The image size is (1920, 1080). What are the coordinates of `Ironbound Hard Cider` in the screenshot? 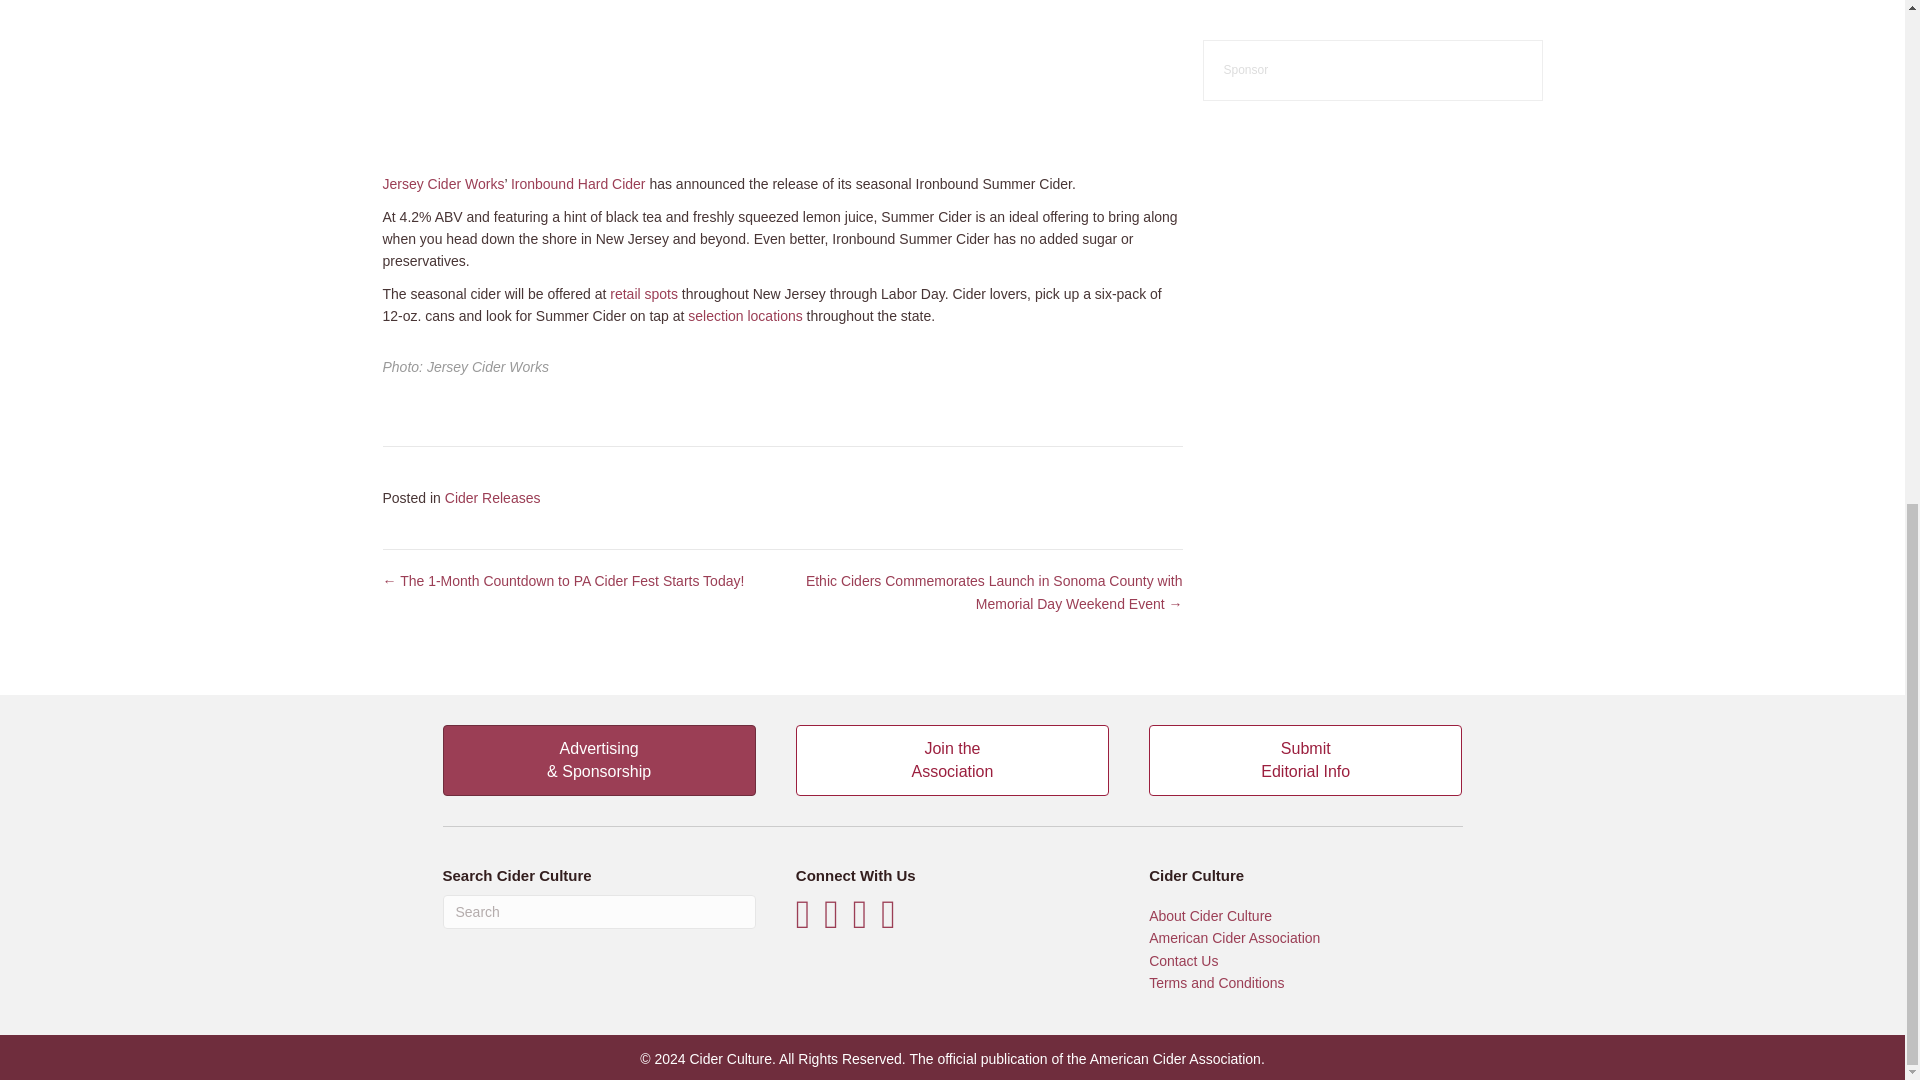 It's located at (952, 760).